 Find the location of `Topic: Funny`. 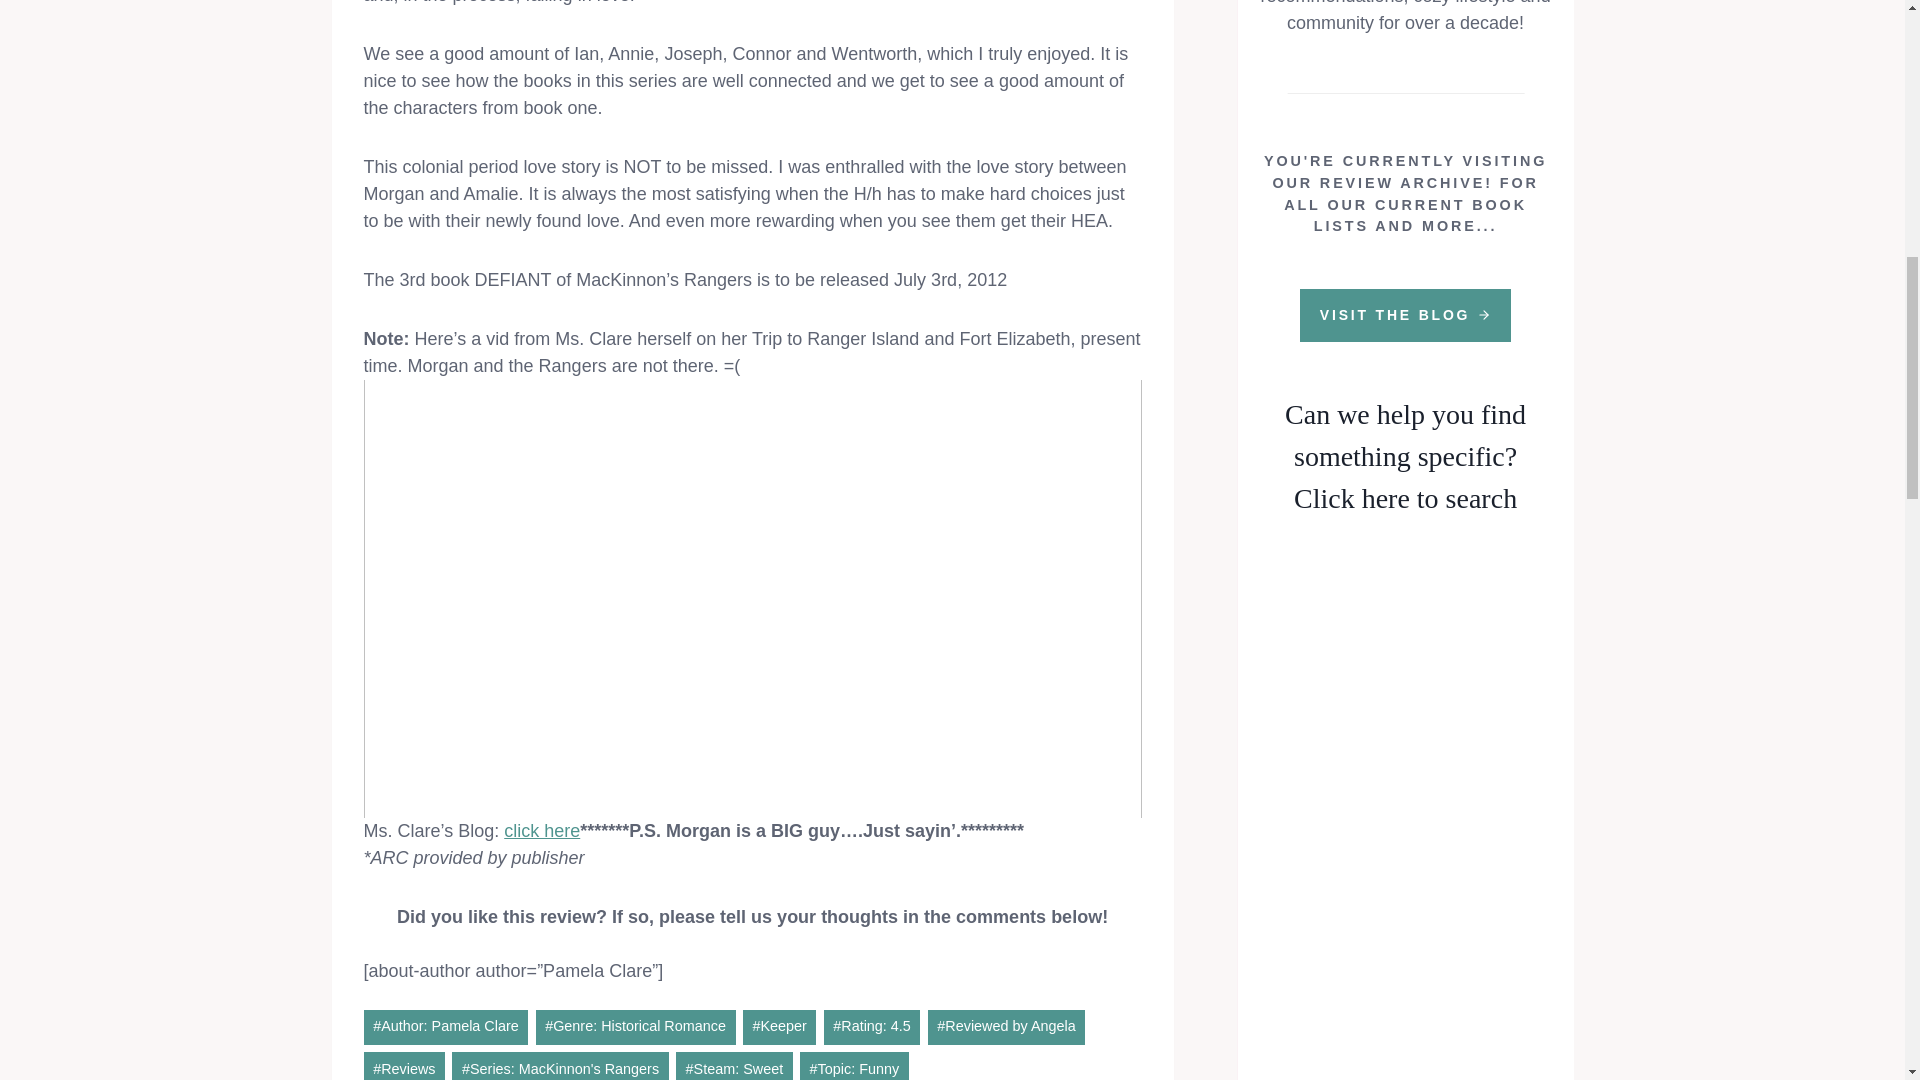

Topic: Funny is located at coordinates (854, 1066).